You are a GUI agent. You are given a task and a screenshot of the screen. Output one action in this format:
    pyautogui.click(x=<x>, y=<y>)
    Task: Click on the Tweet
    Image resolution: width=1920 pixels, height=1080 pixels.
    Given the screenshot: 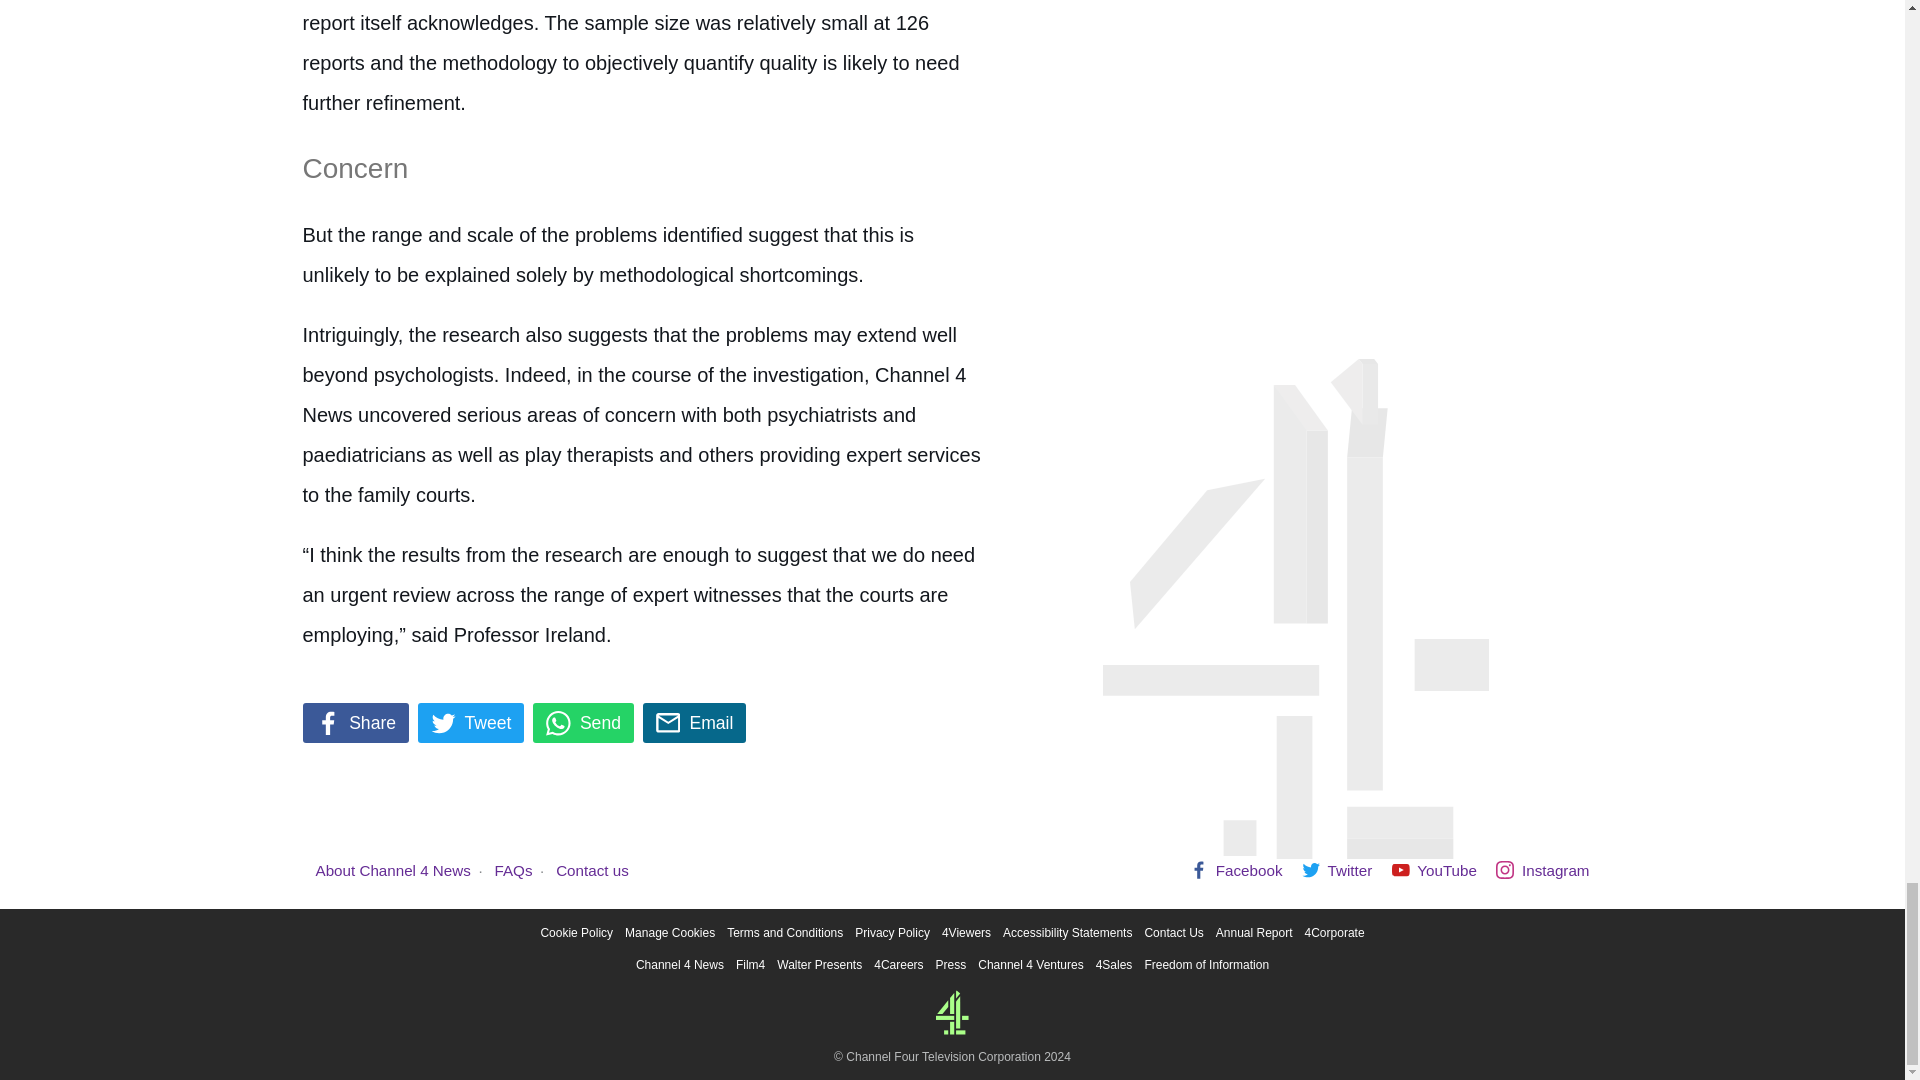 What is the action you would take?
    pyautogui.click(x=471, y=723)
    